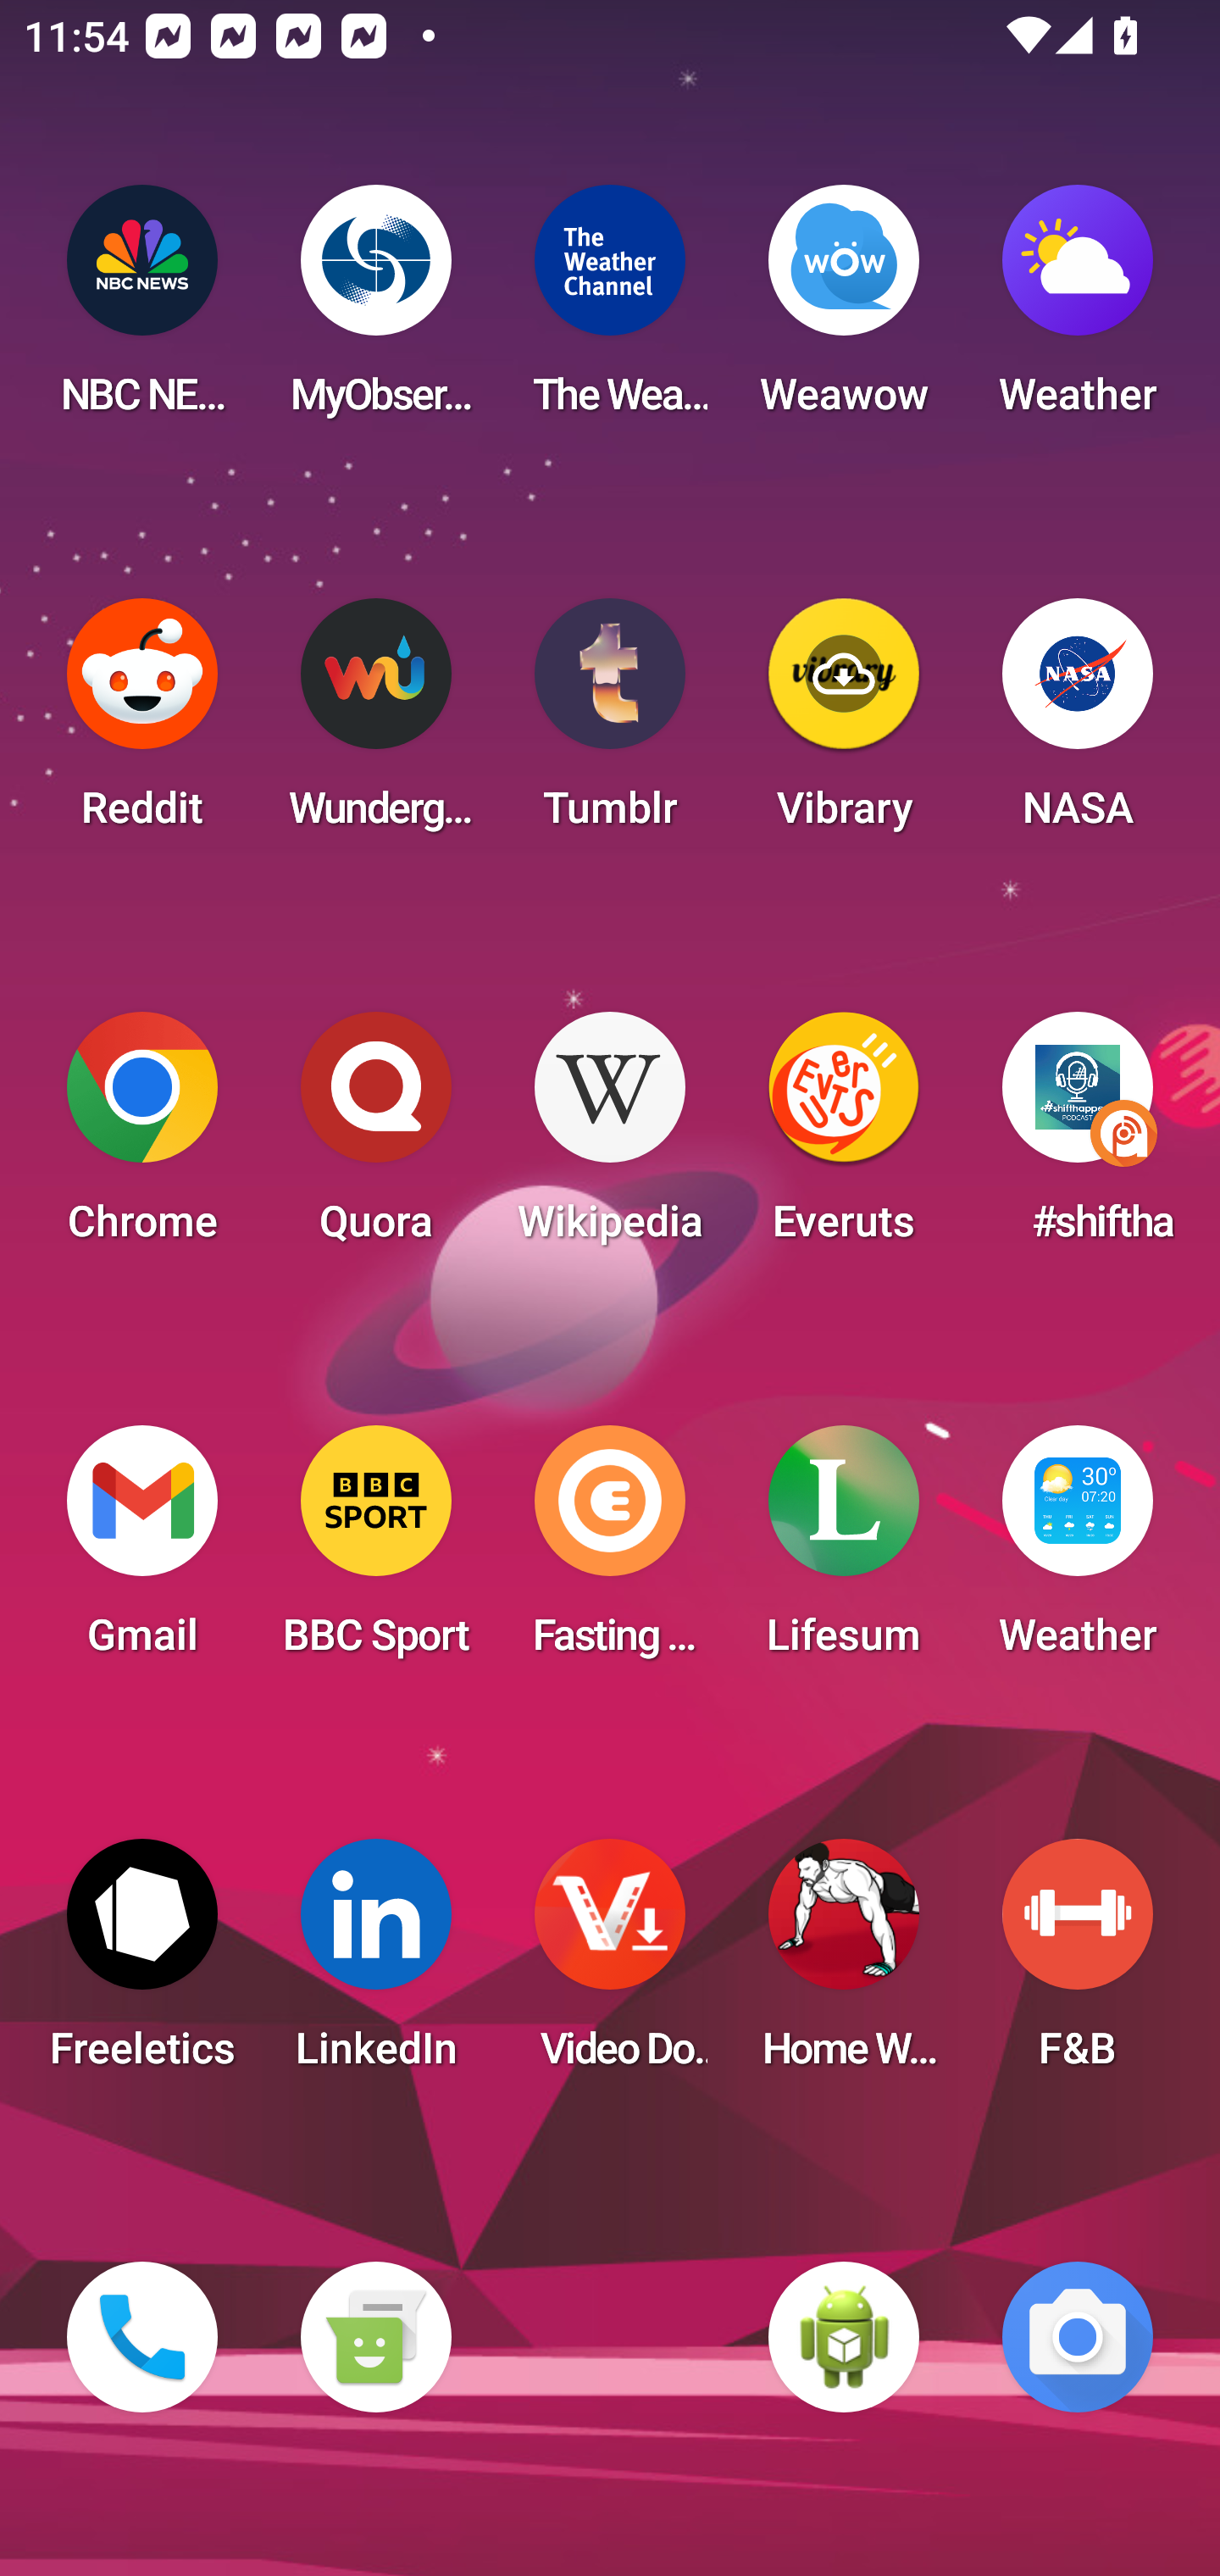  What do you see at coordinates (610, 724) in the screenshot?
I see `Tumblr` at bounding box center [610, 724].